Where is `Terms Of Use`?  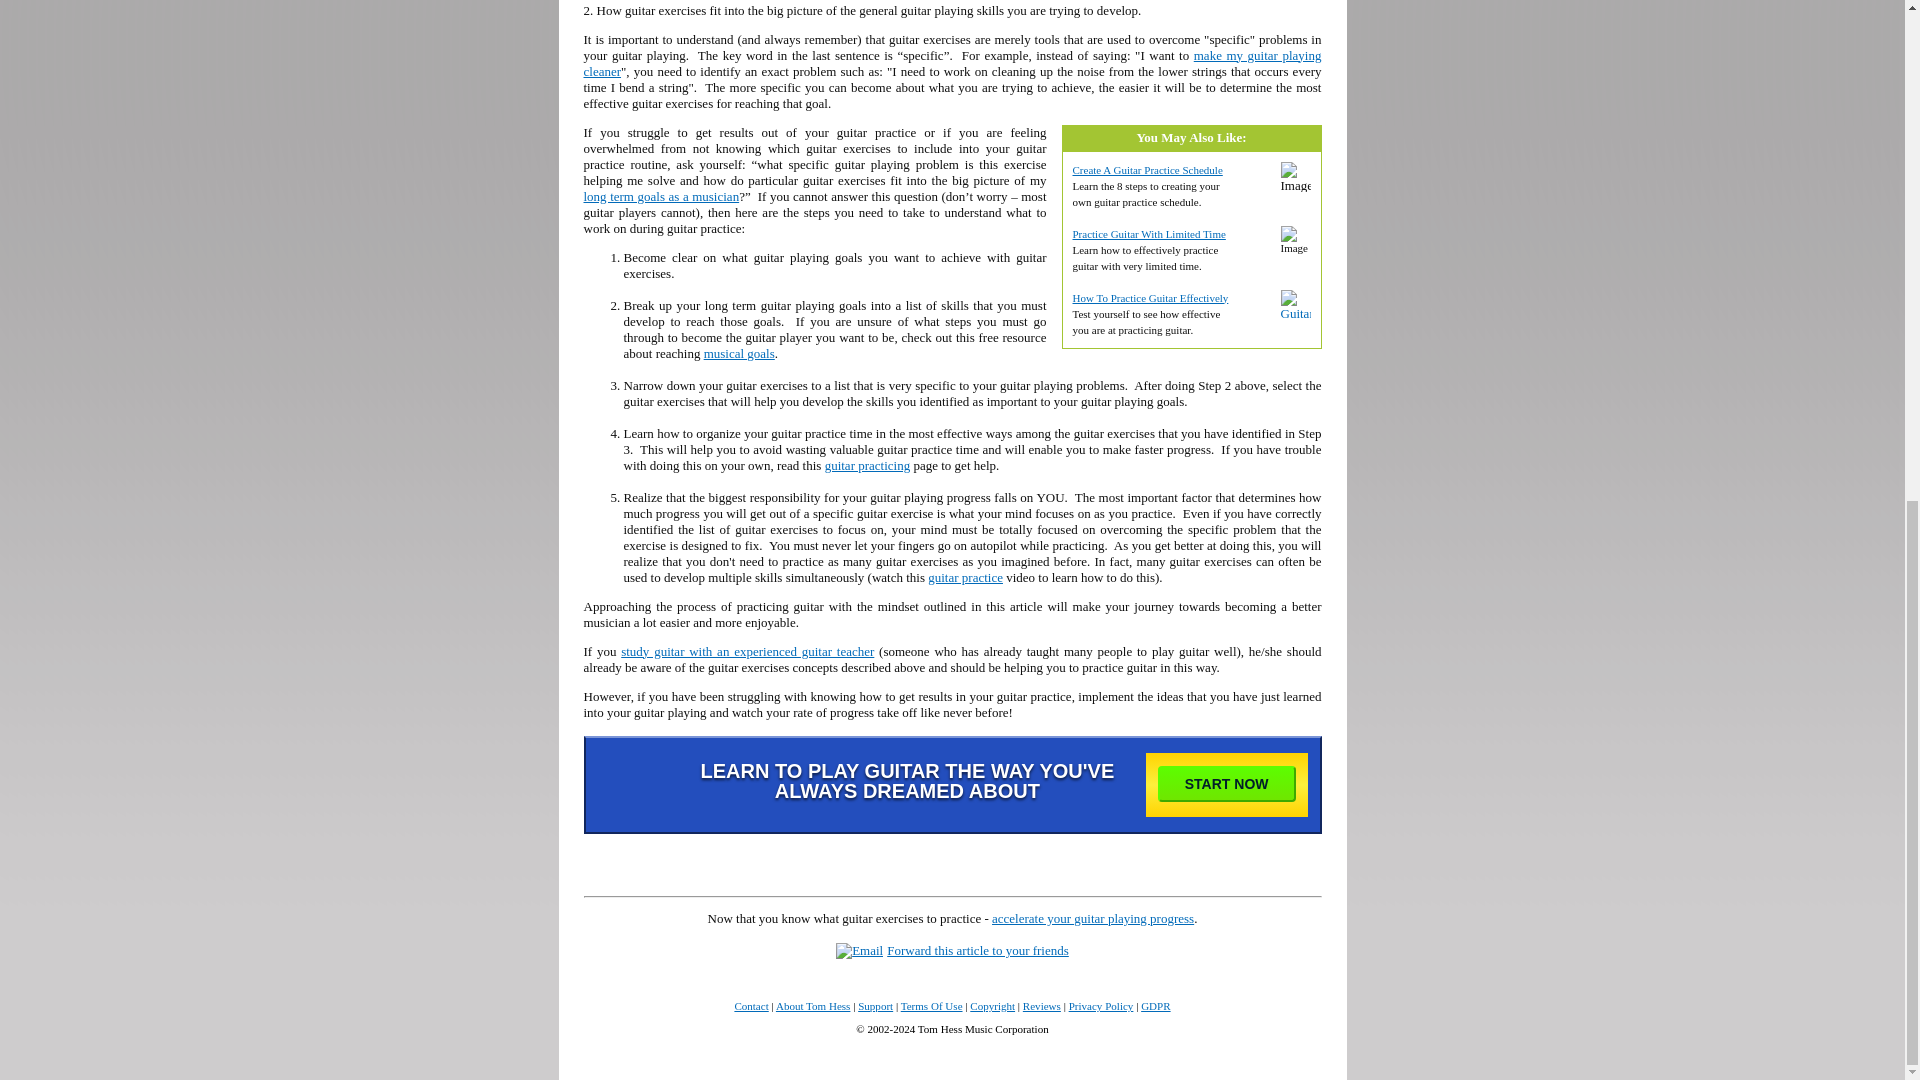 Terms Of Use is located at coordinates (932, 1006).